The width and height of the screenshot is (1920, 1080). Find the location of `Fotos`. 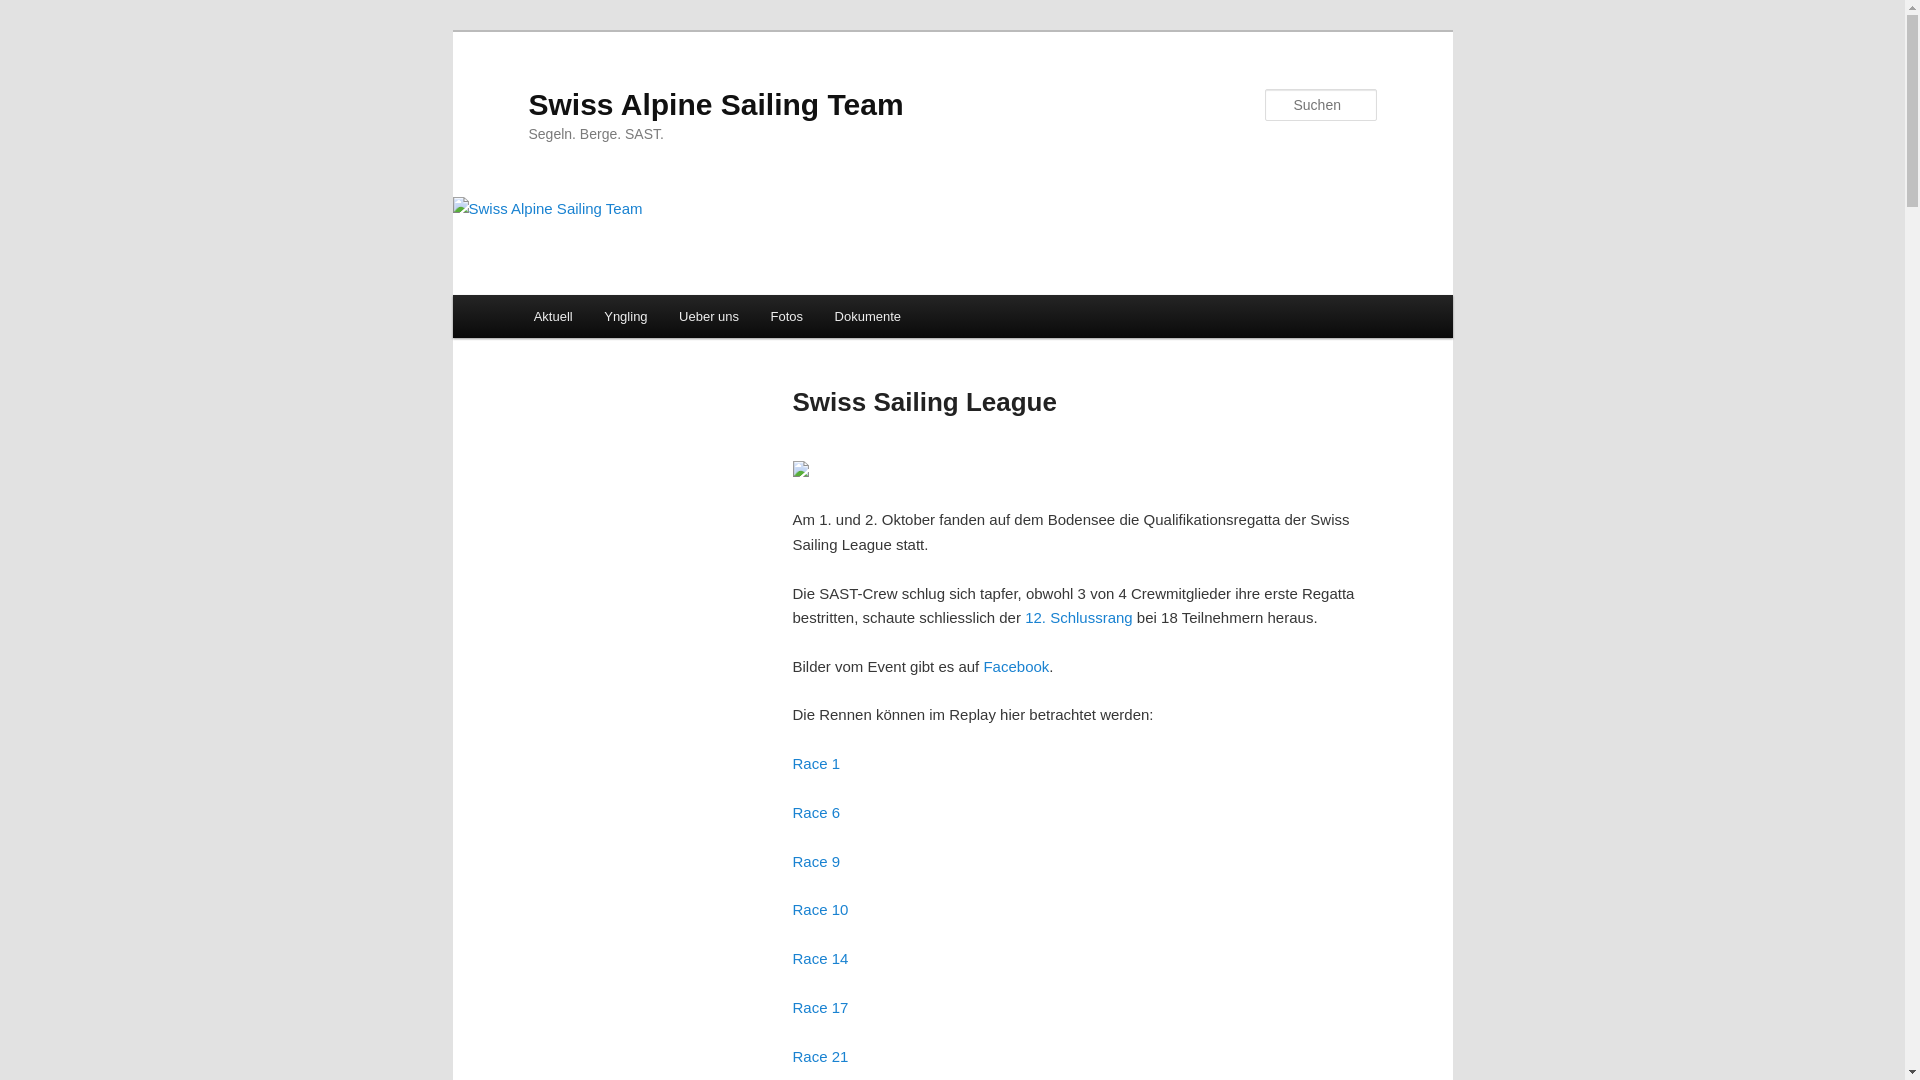

Fotos is located at coordinates (787, 316).